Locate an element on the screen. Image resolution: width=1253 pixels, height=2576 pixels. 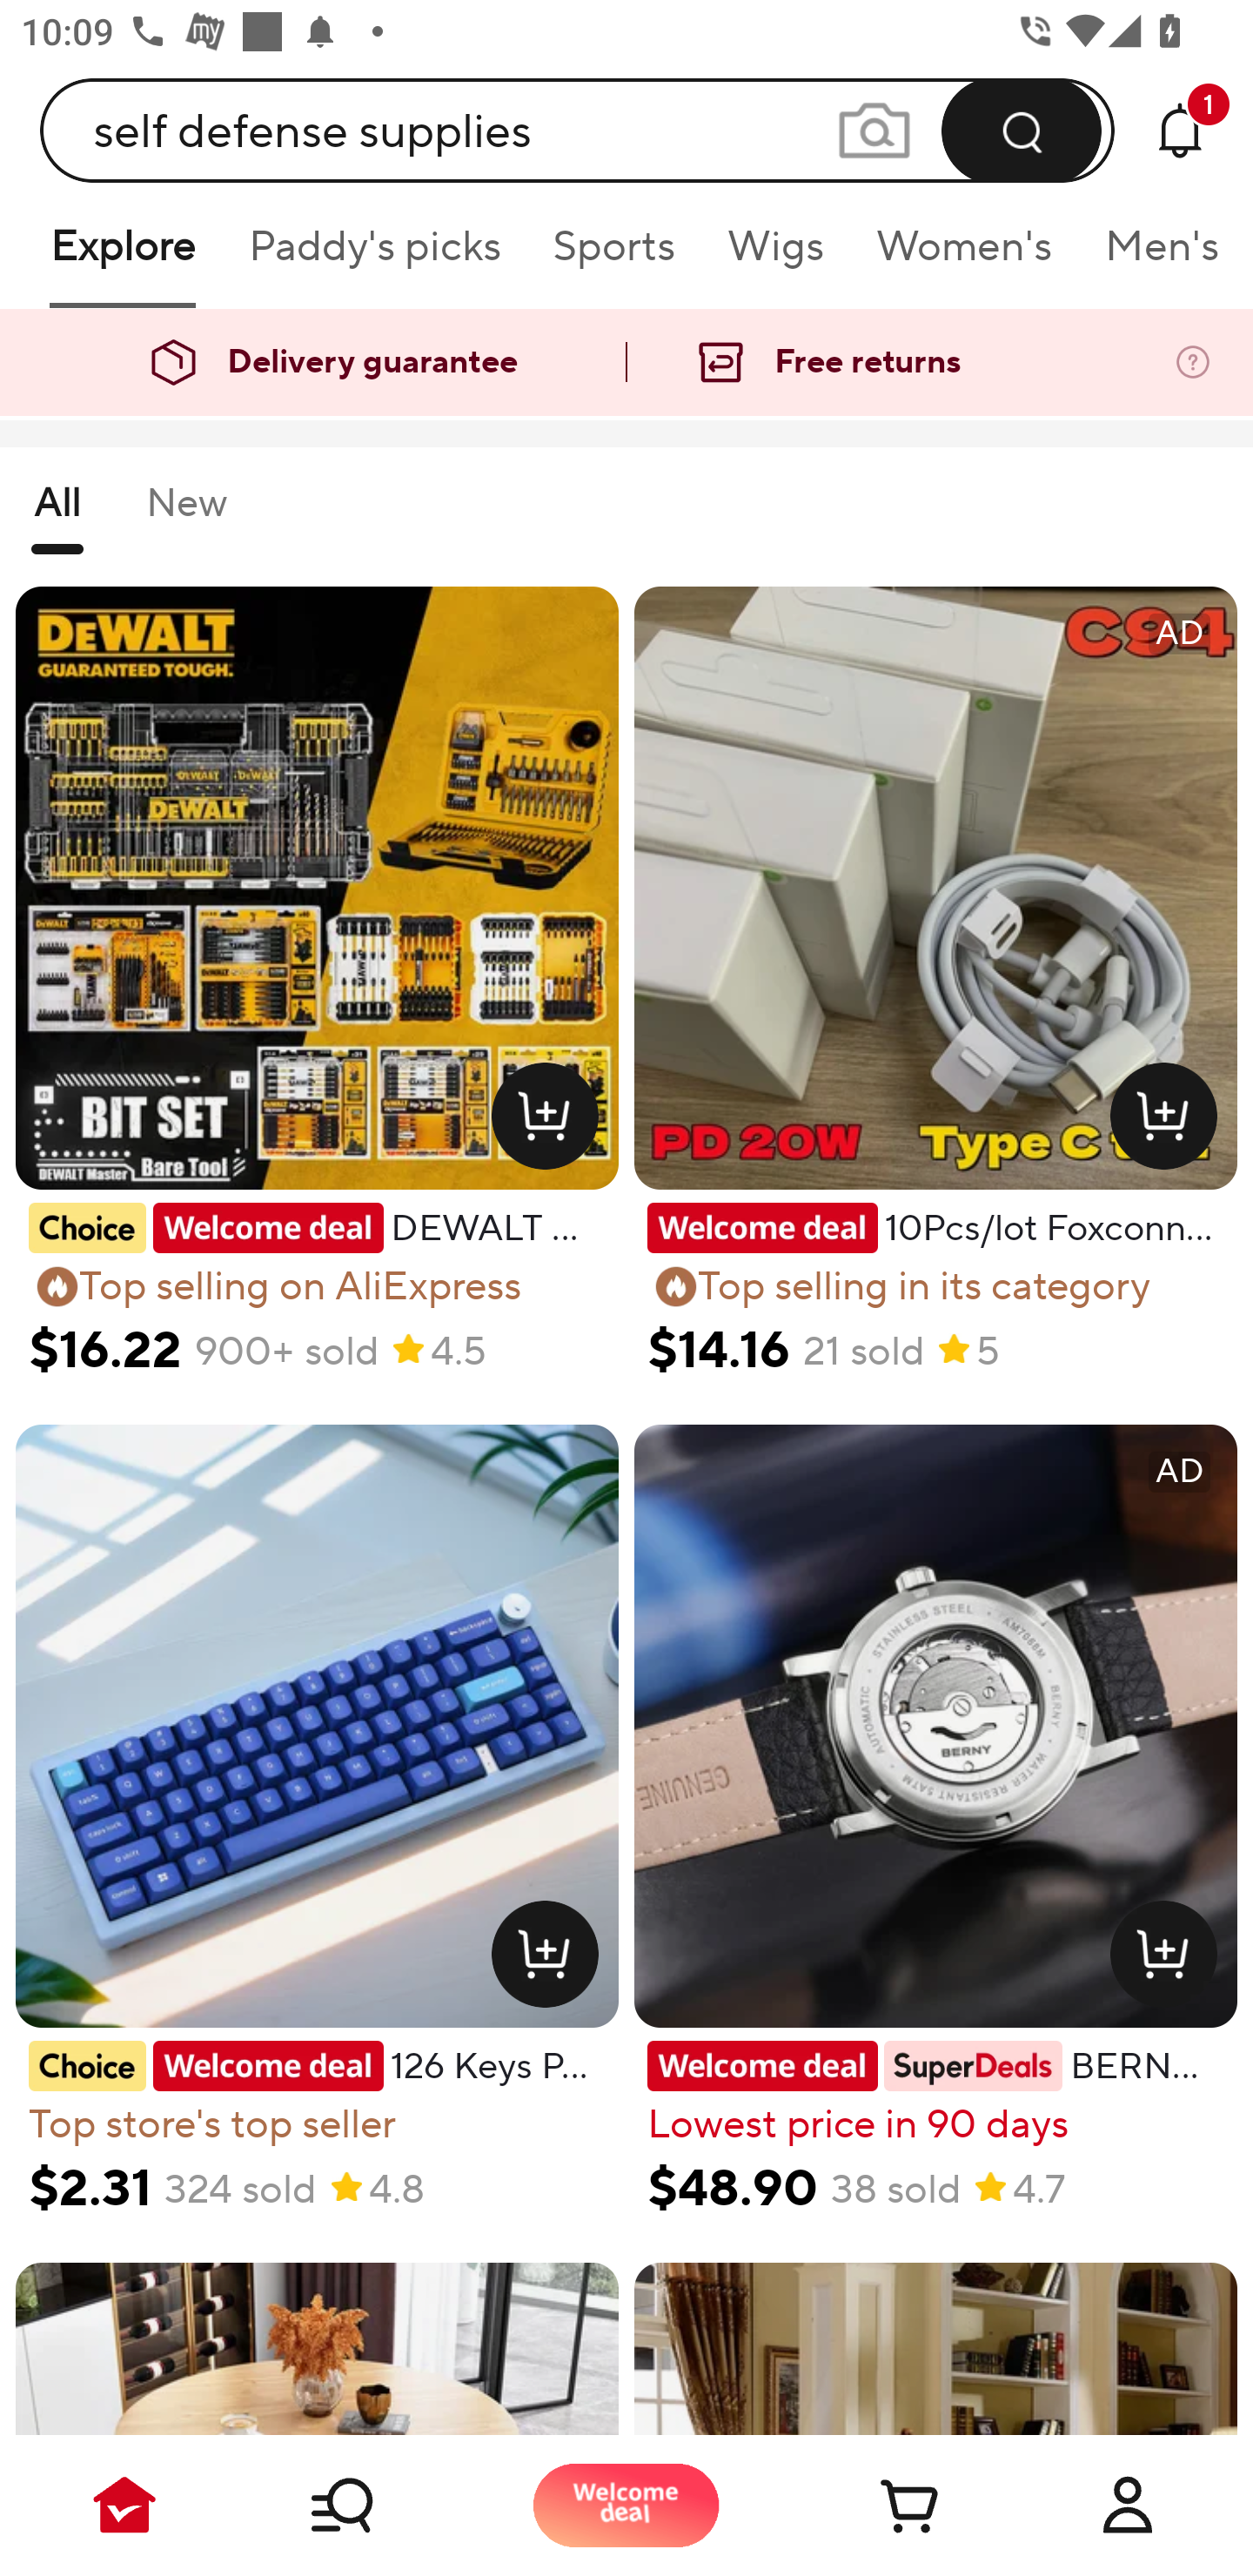
Cart is located at coordinates (877, 2505).